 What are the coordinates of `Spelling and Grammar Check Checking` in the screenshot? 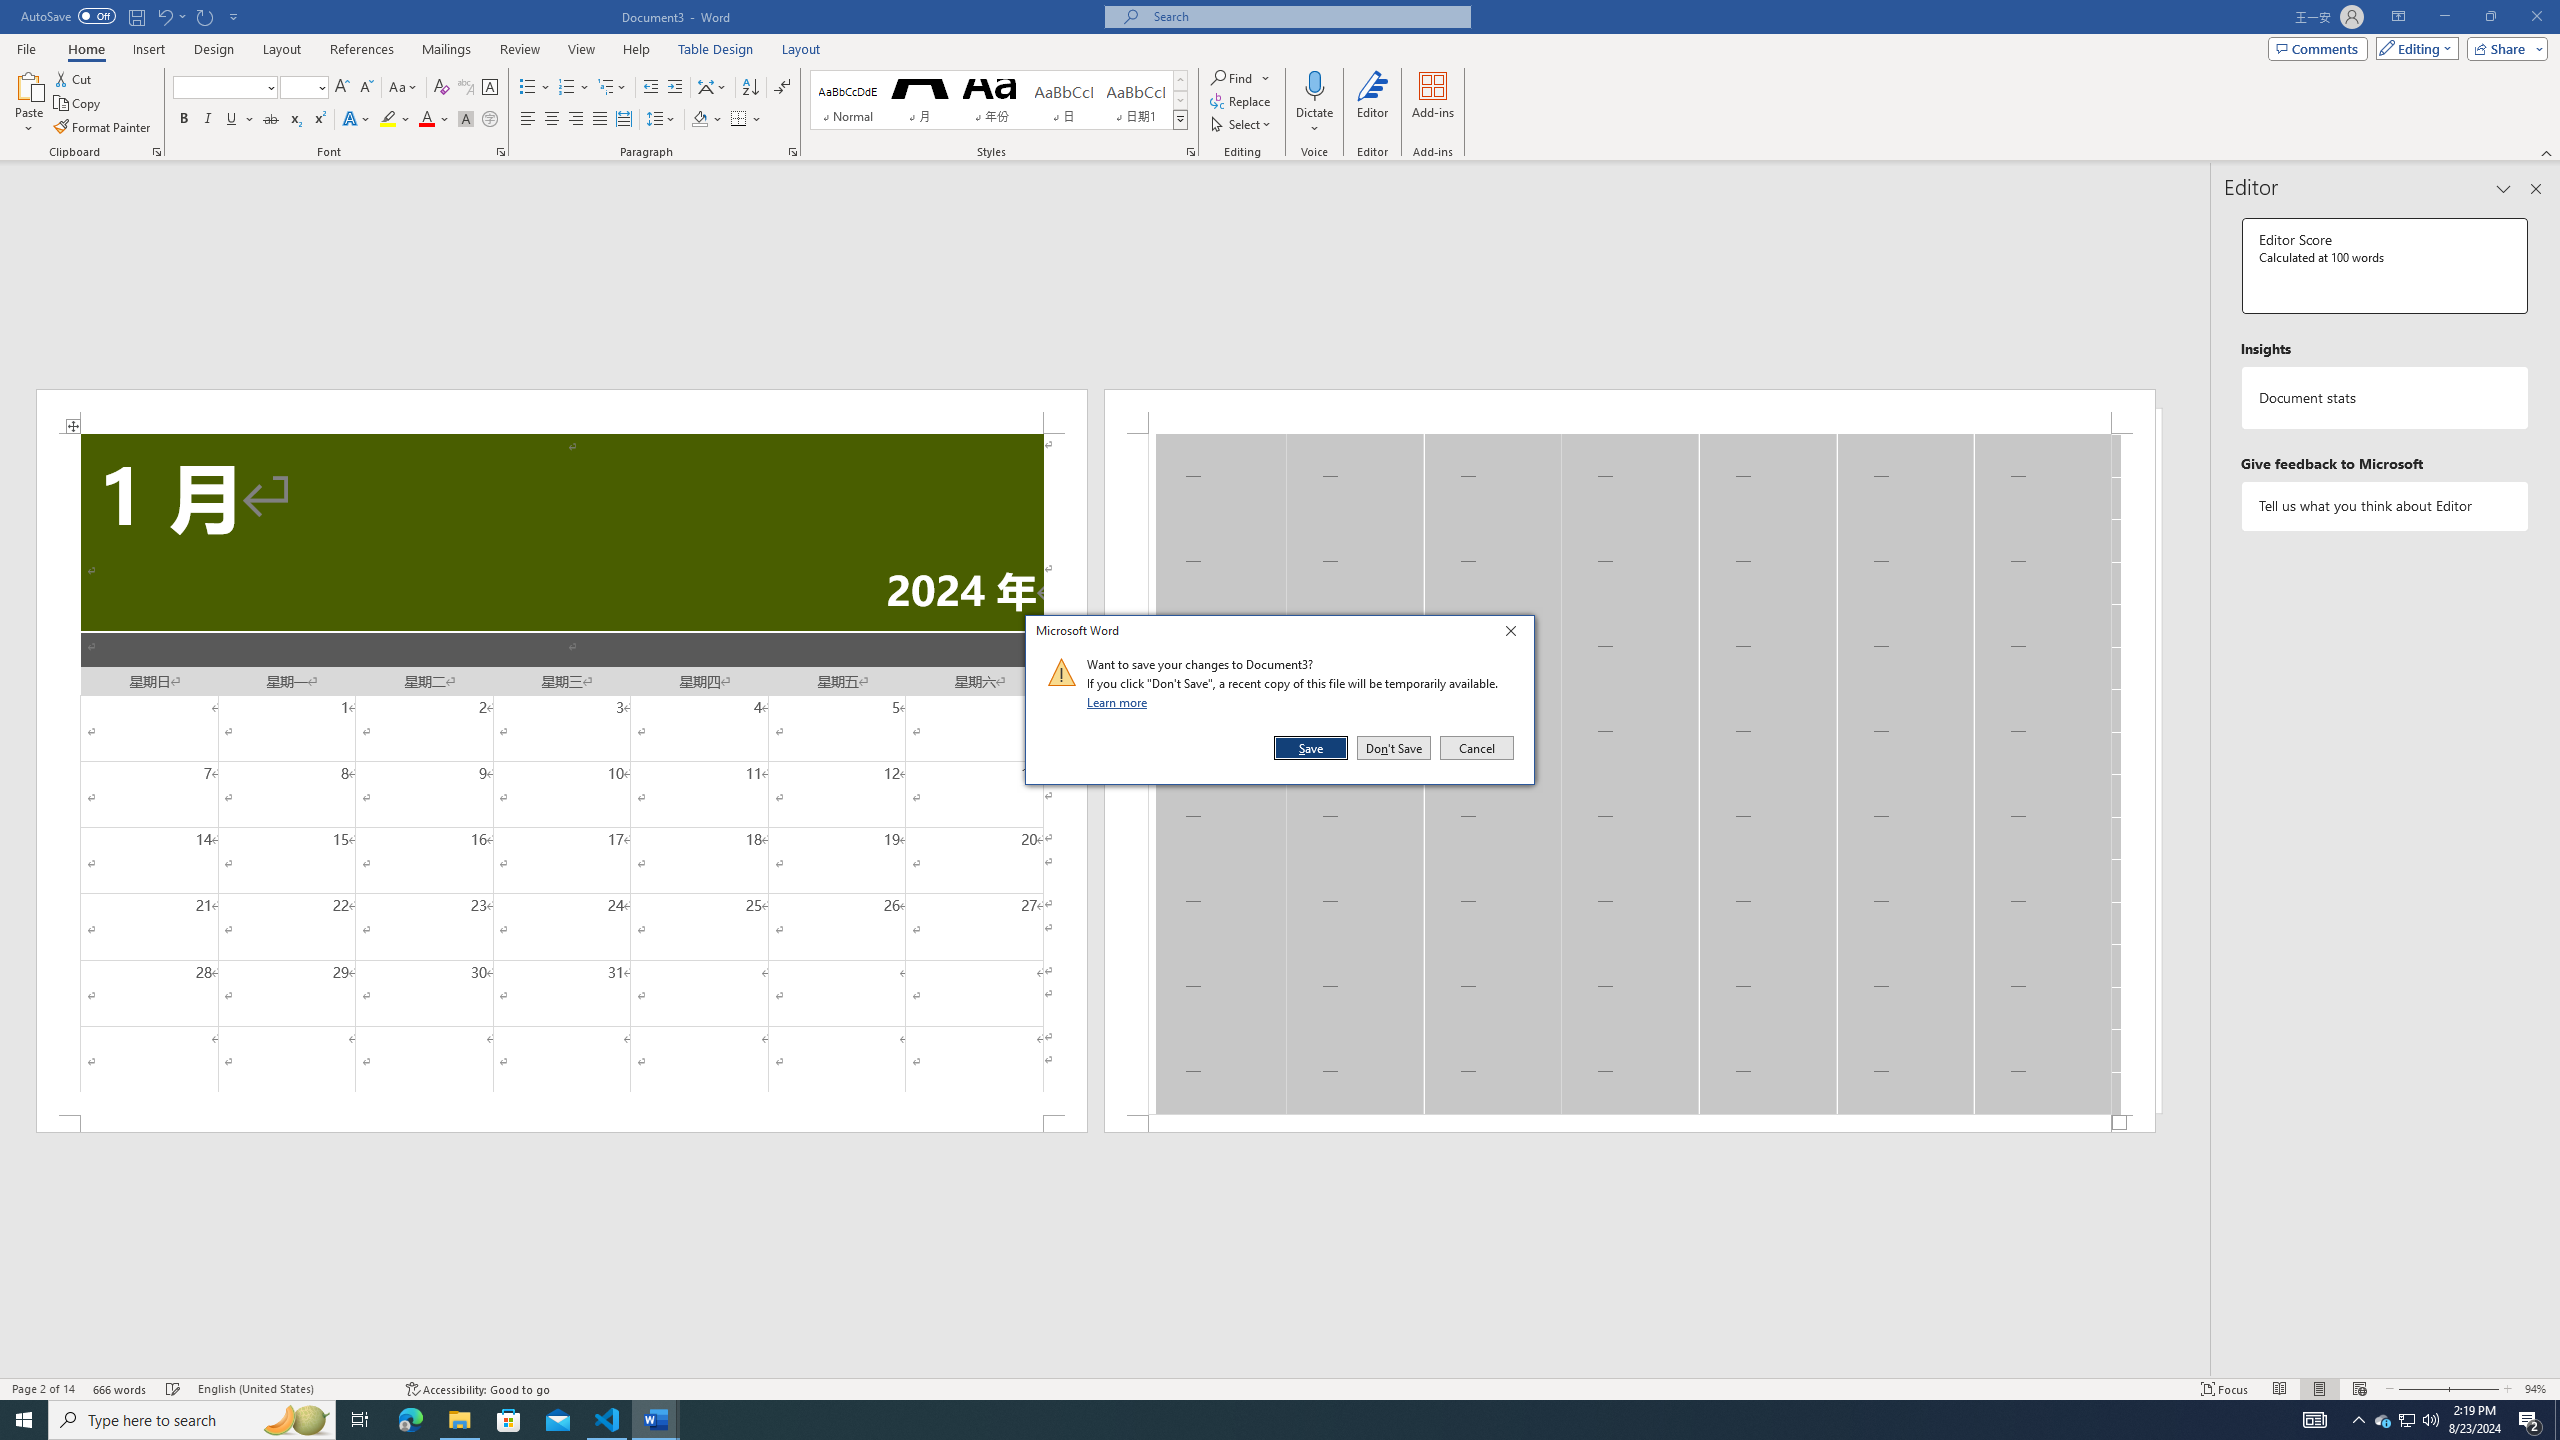 It's located at (174, 1389).